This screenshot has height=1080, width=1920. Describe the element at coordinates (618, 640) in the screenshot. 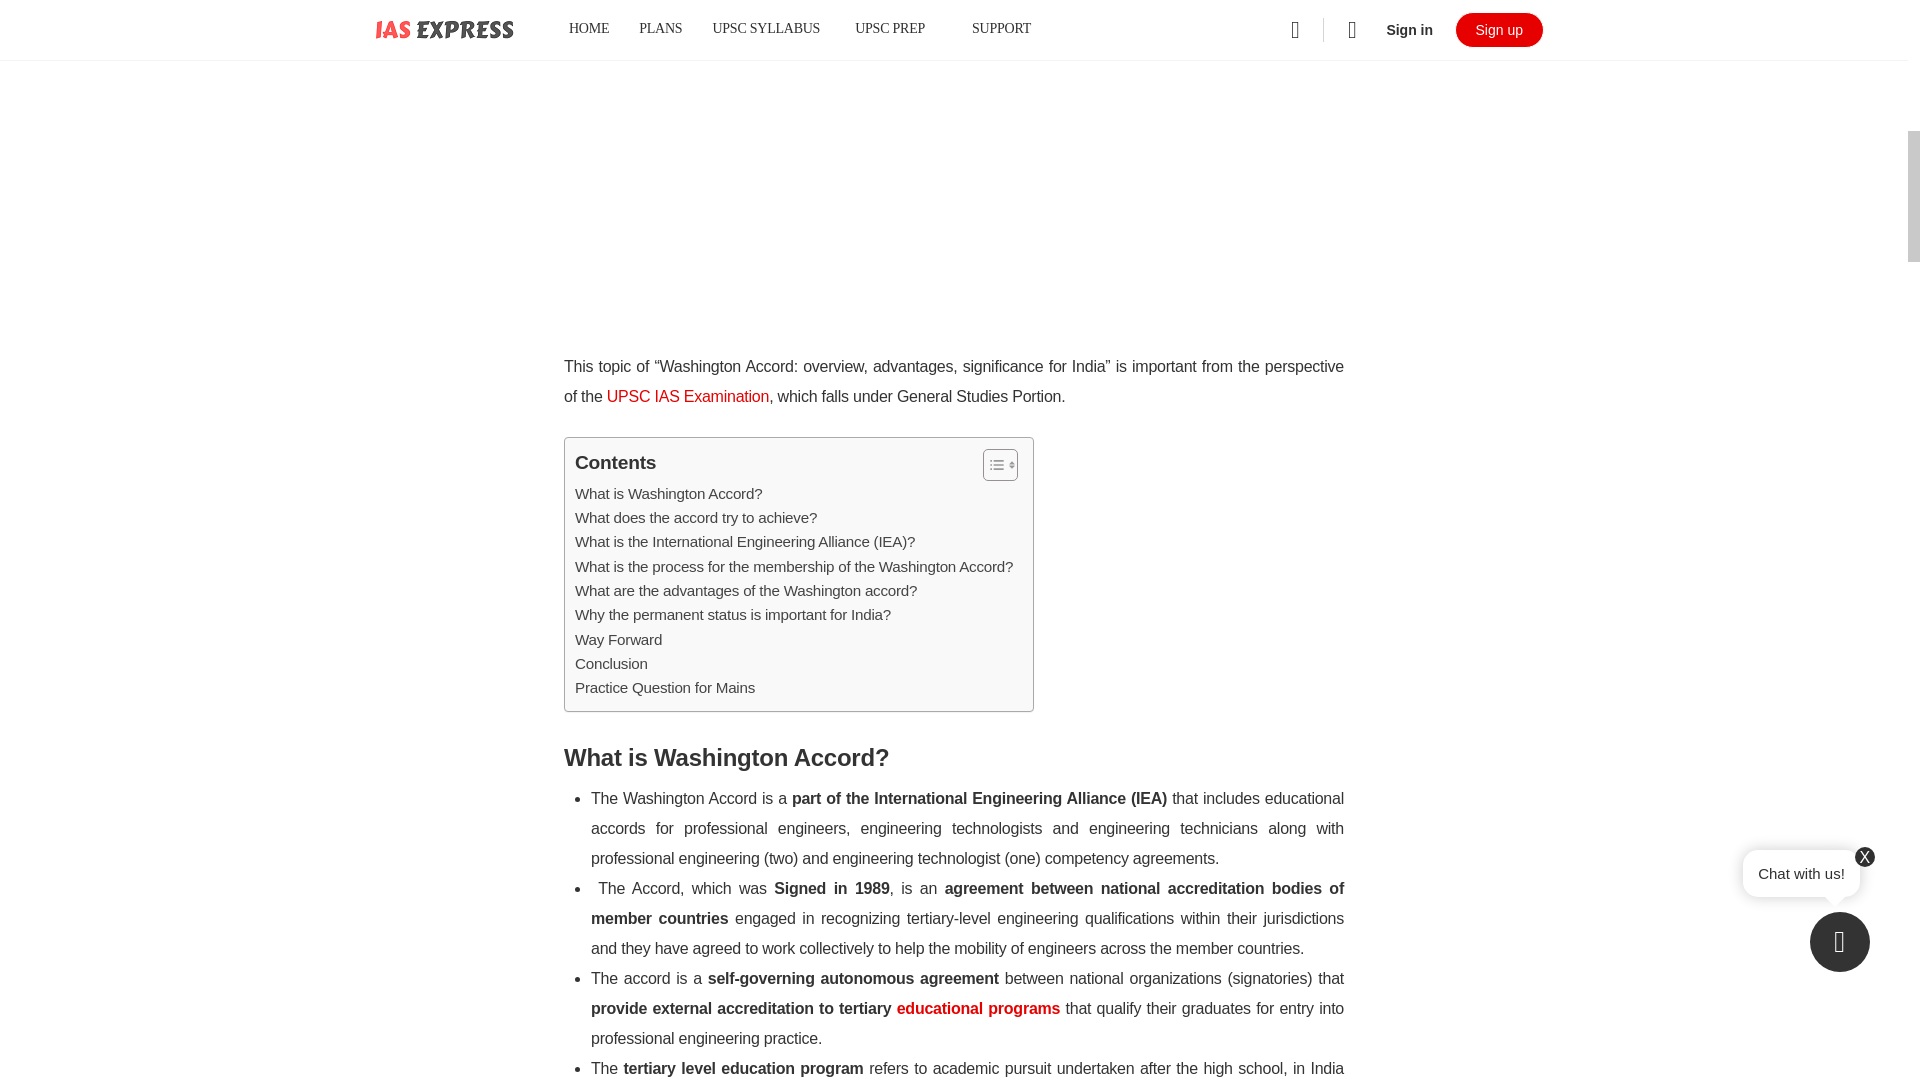

I see `Way Forward` at that location.